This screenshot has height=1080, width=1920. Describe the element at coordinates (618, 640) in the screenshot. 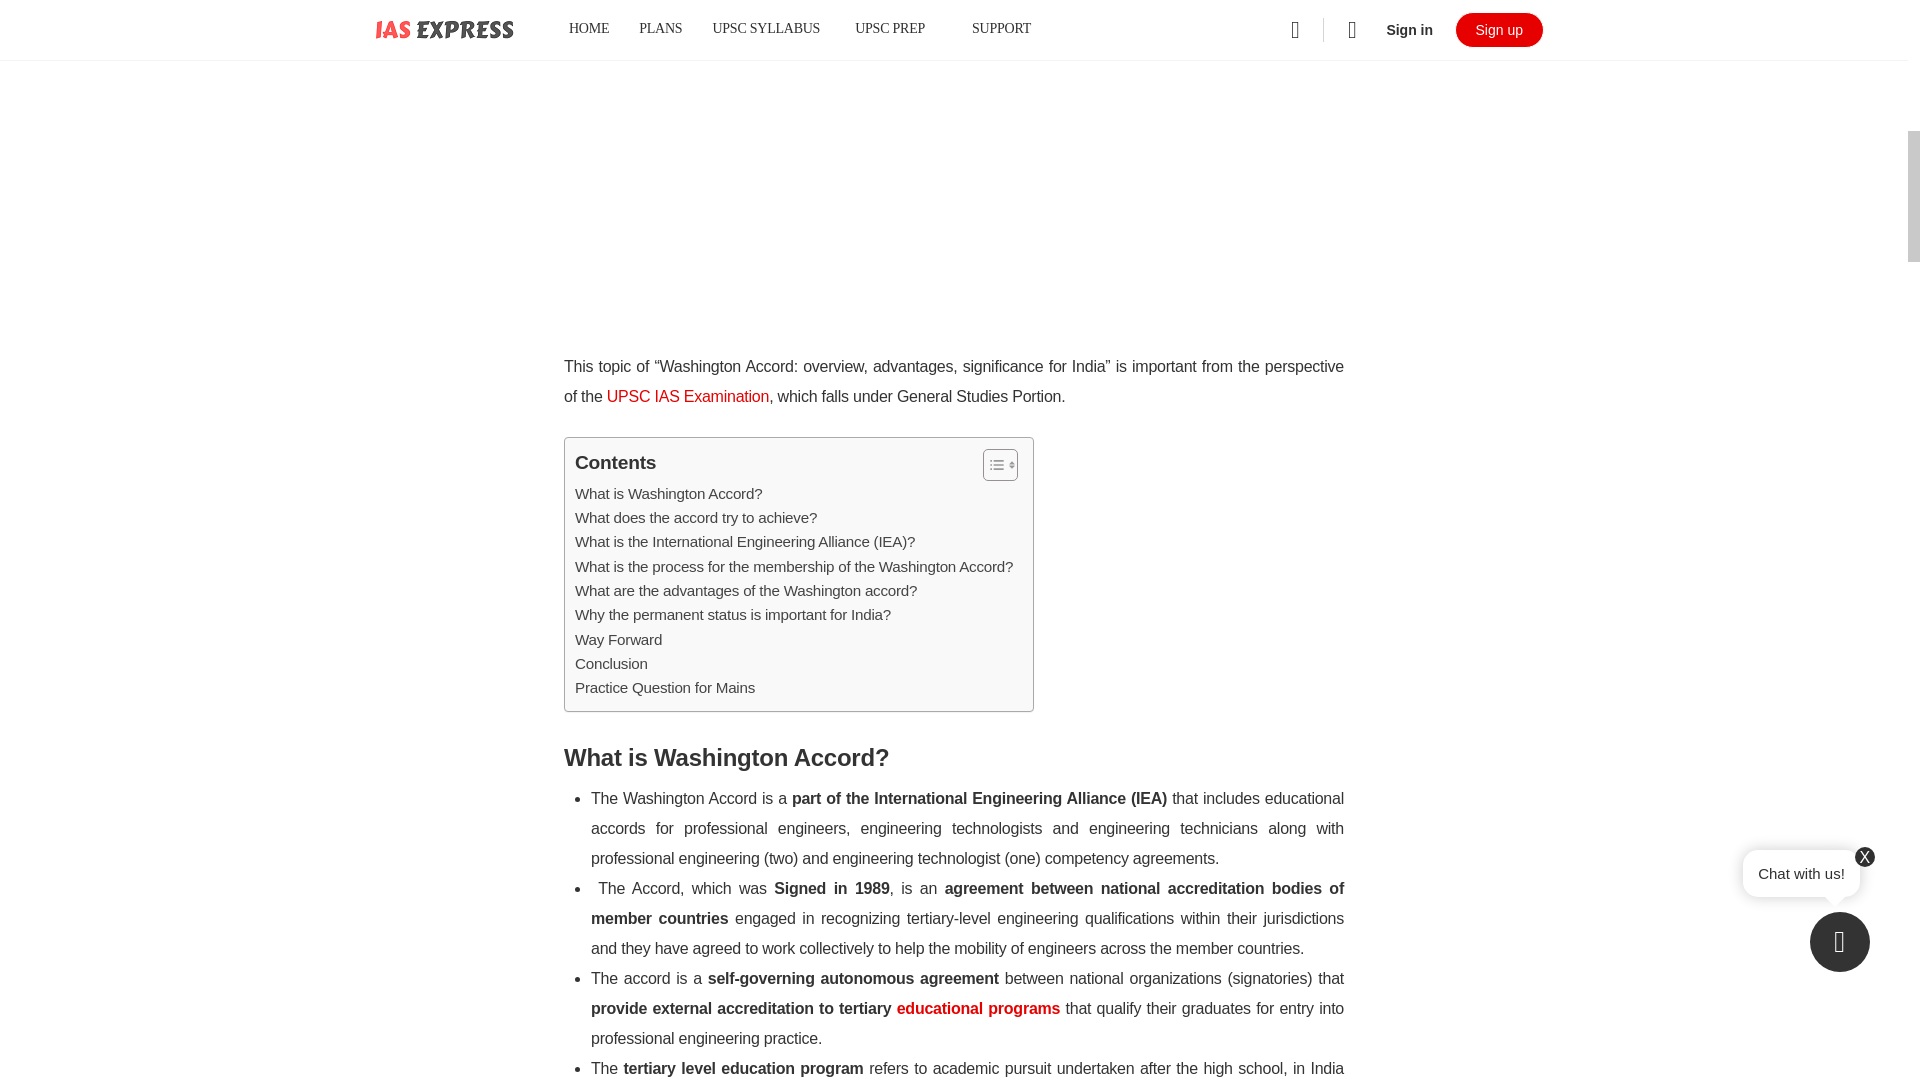

I see `Way Forward` at that location.